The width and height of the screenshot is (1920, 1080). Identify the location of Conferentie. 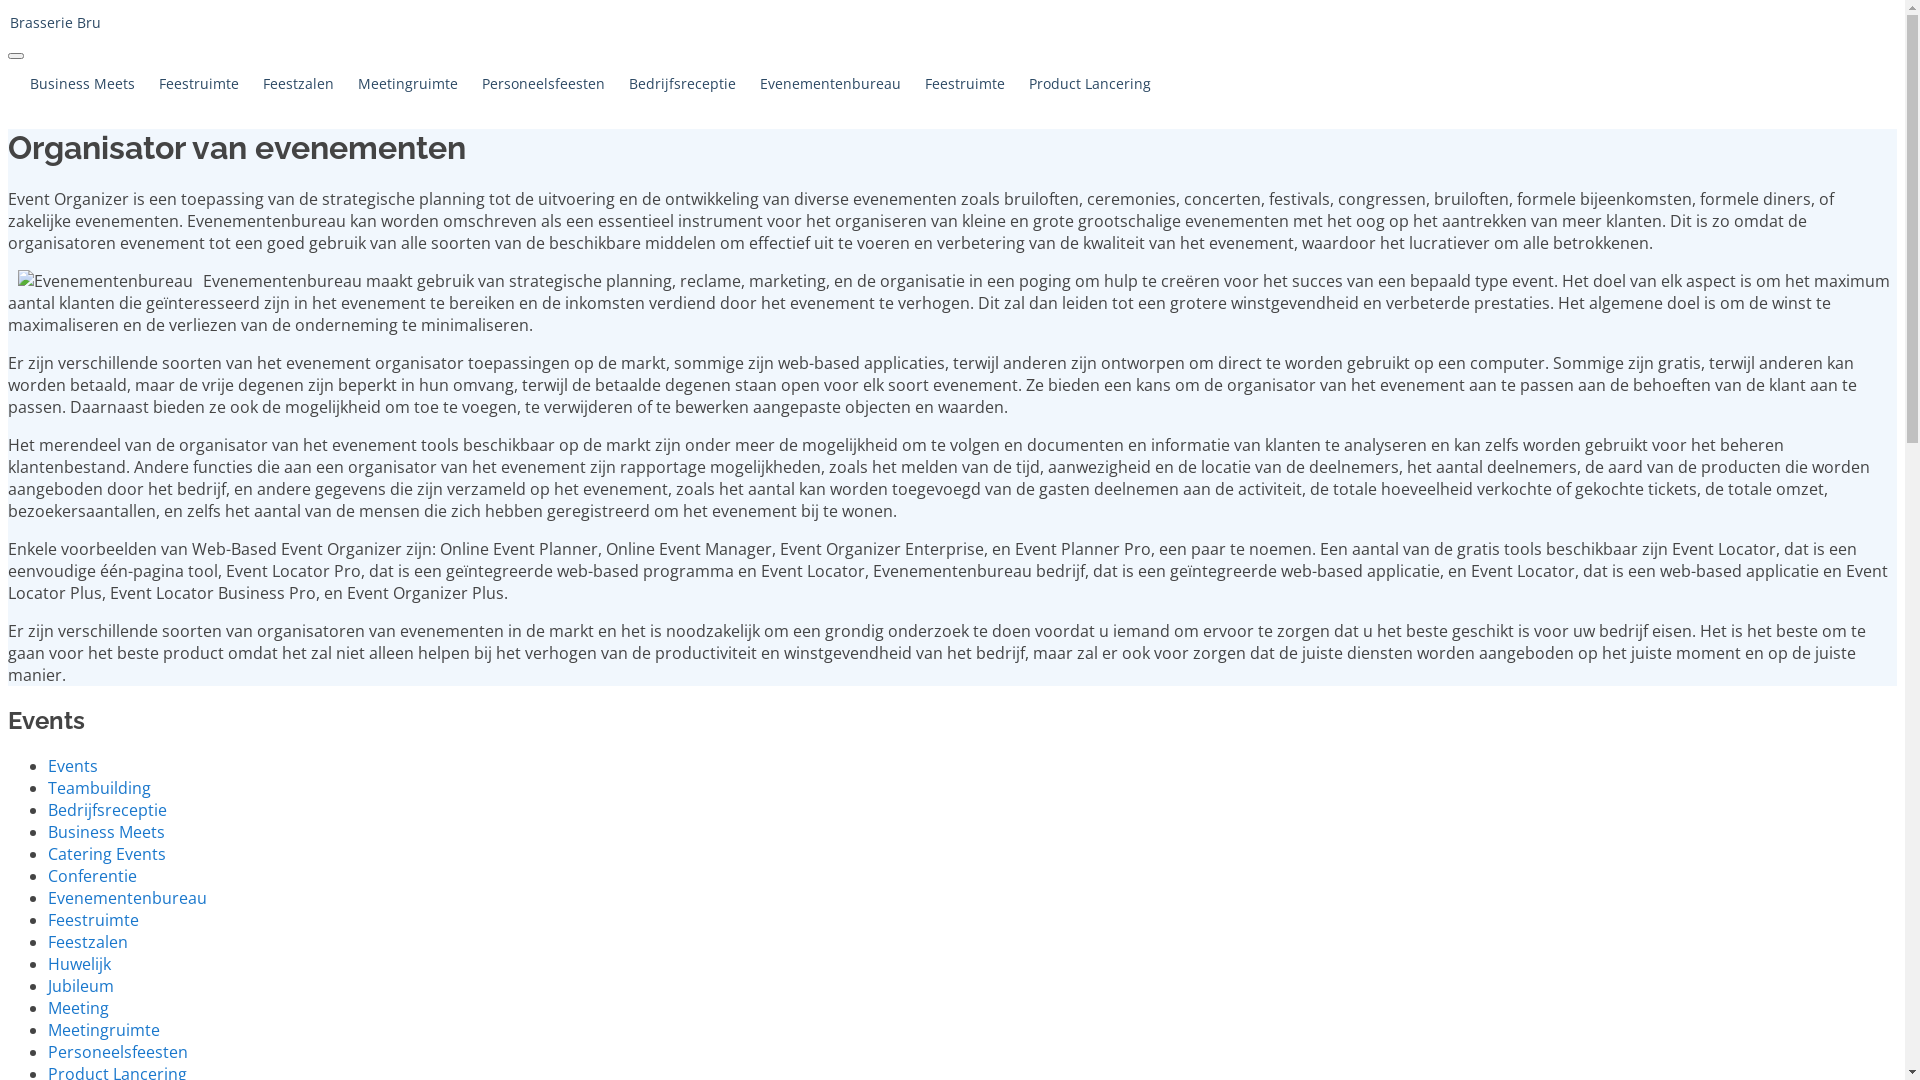
(92, 876).